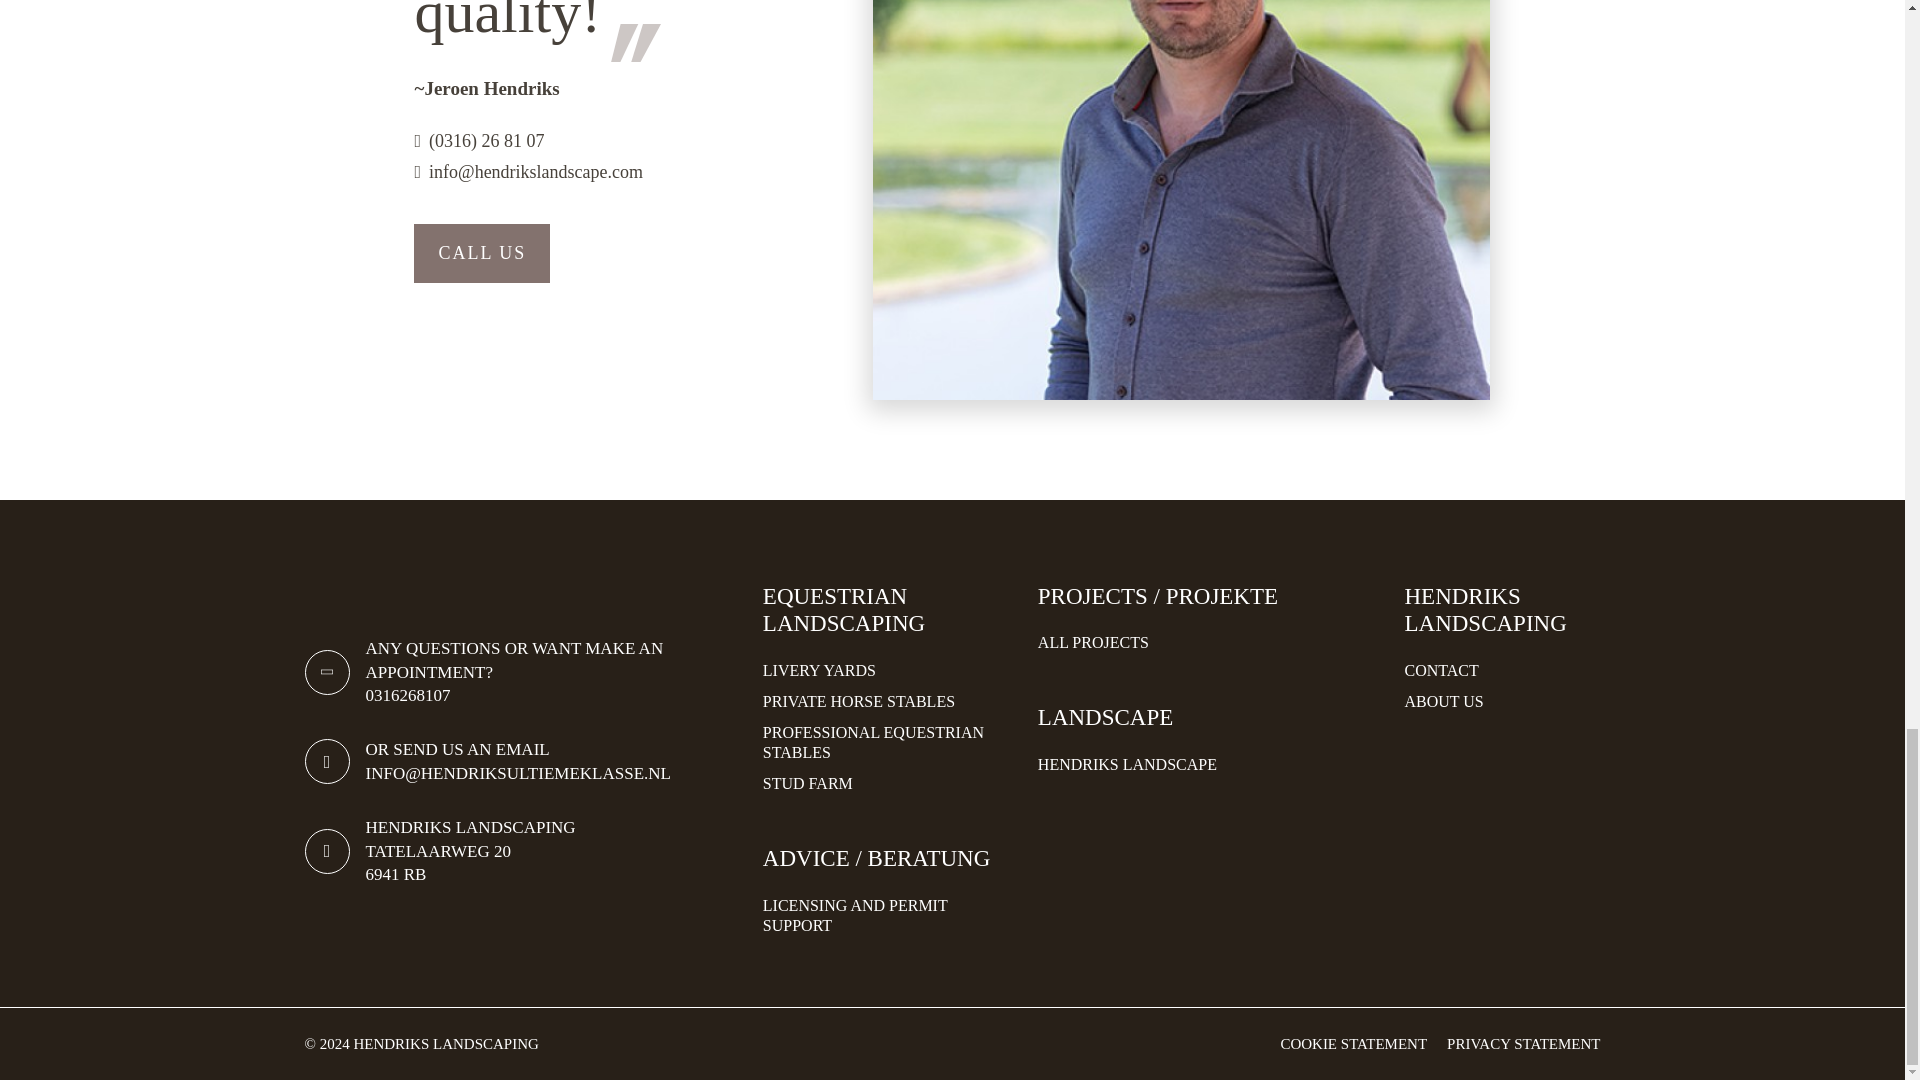 The height and width of the screenshot is (1080, 1920). I want to click on PROFESSIONAL EQUESTRIAN STABLES, so click(520, 851).